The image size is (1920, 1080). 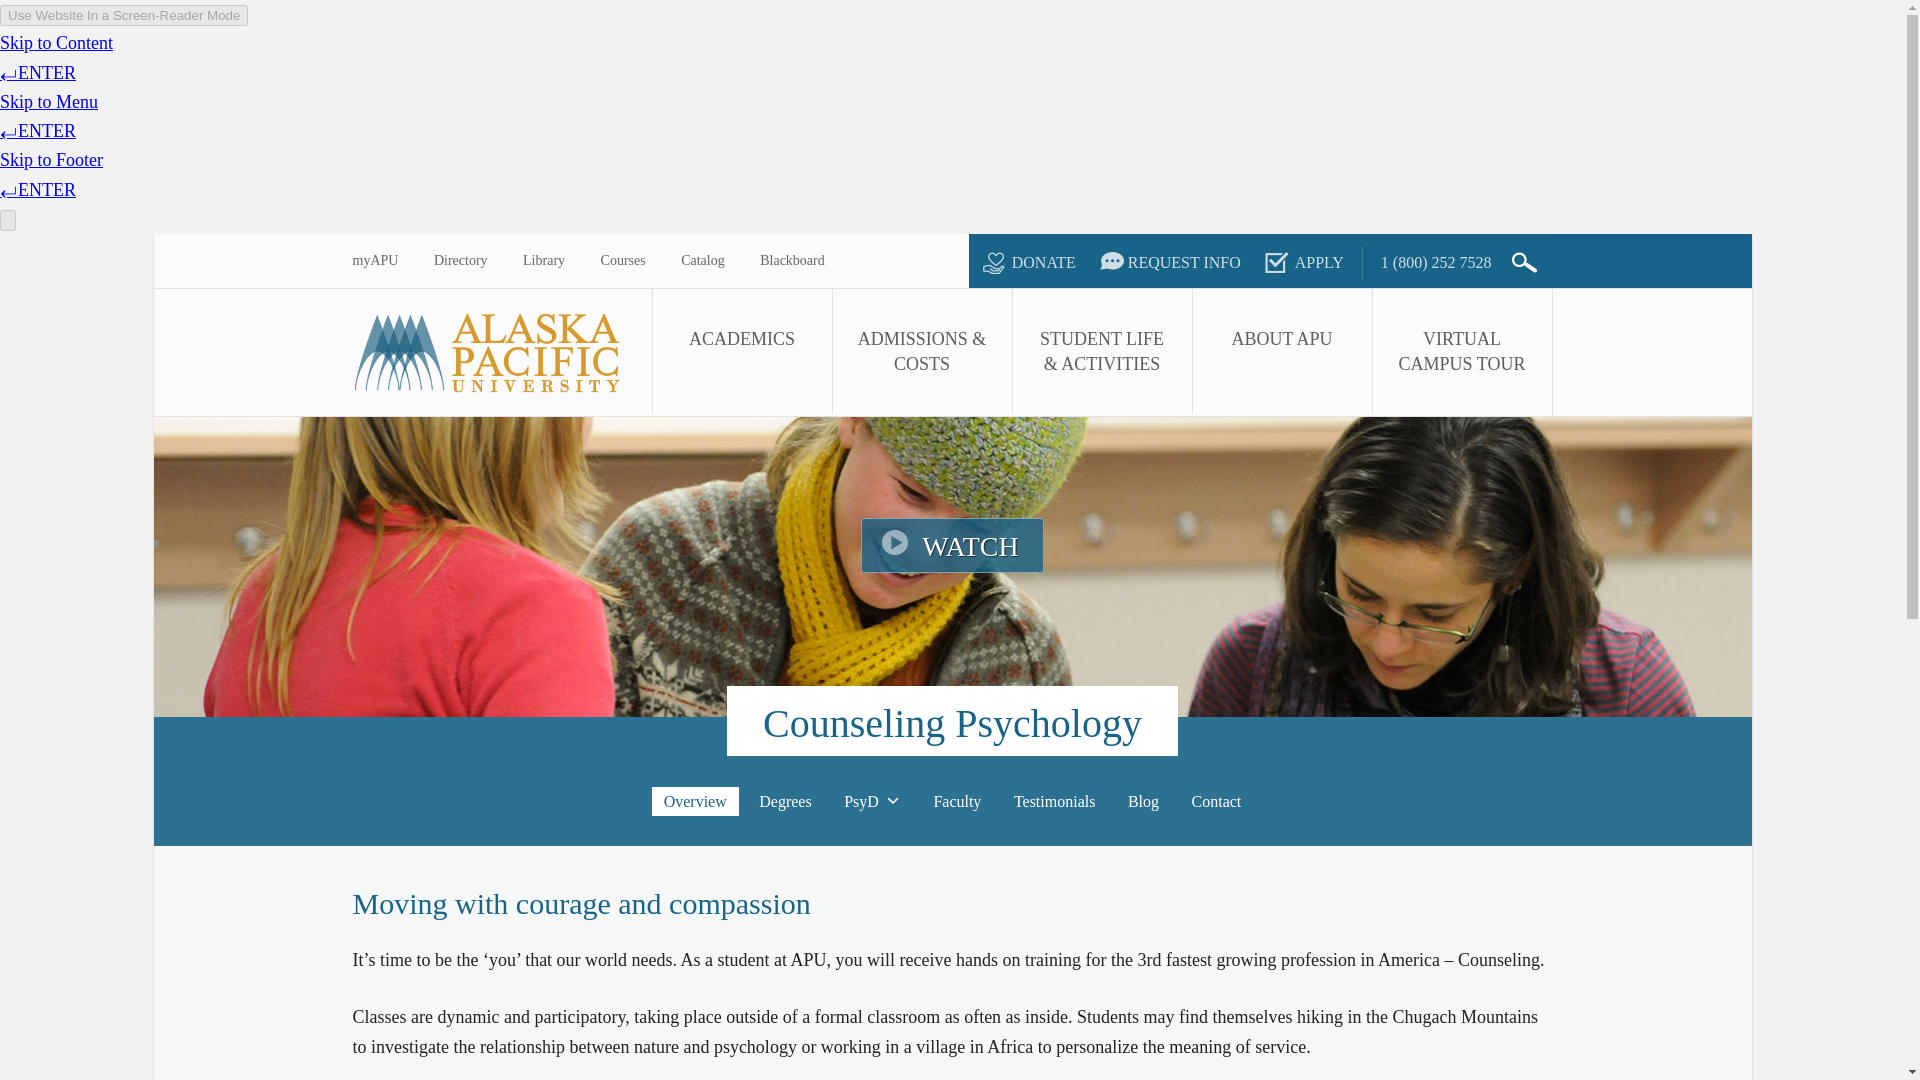 I want to click on Alaska Pacific University, so click(x=500, y=352).